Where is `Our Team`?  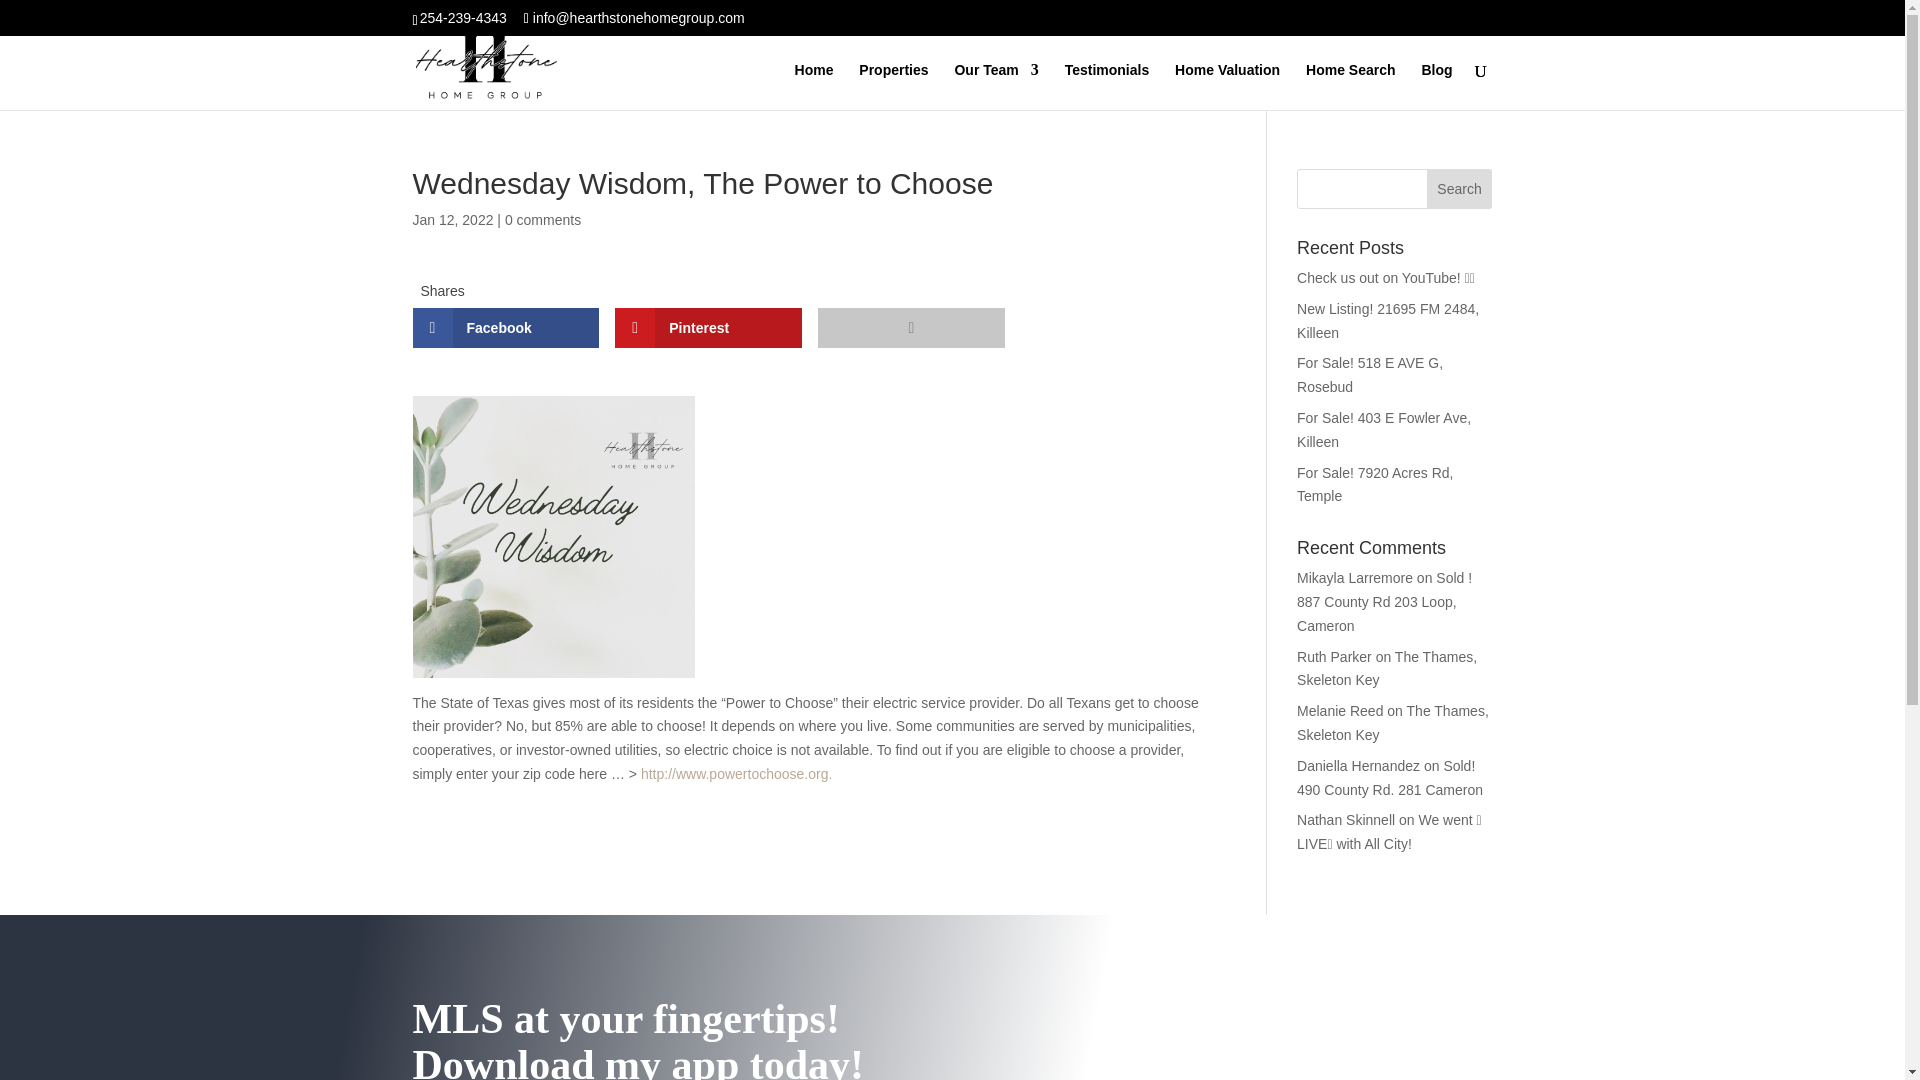 Our Team is located at coordinates (996, 86).